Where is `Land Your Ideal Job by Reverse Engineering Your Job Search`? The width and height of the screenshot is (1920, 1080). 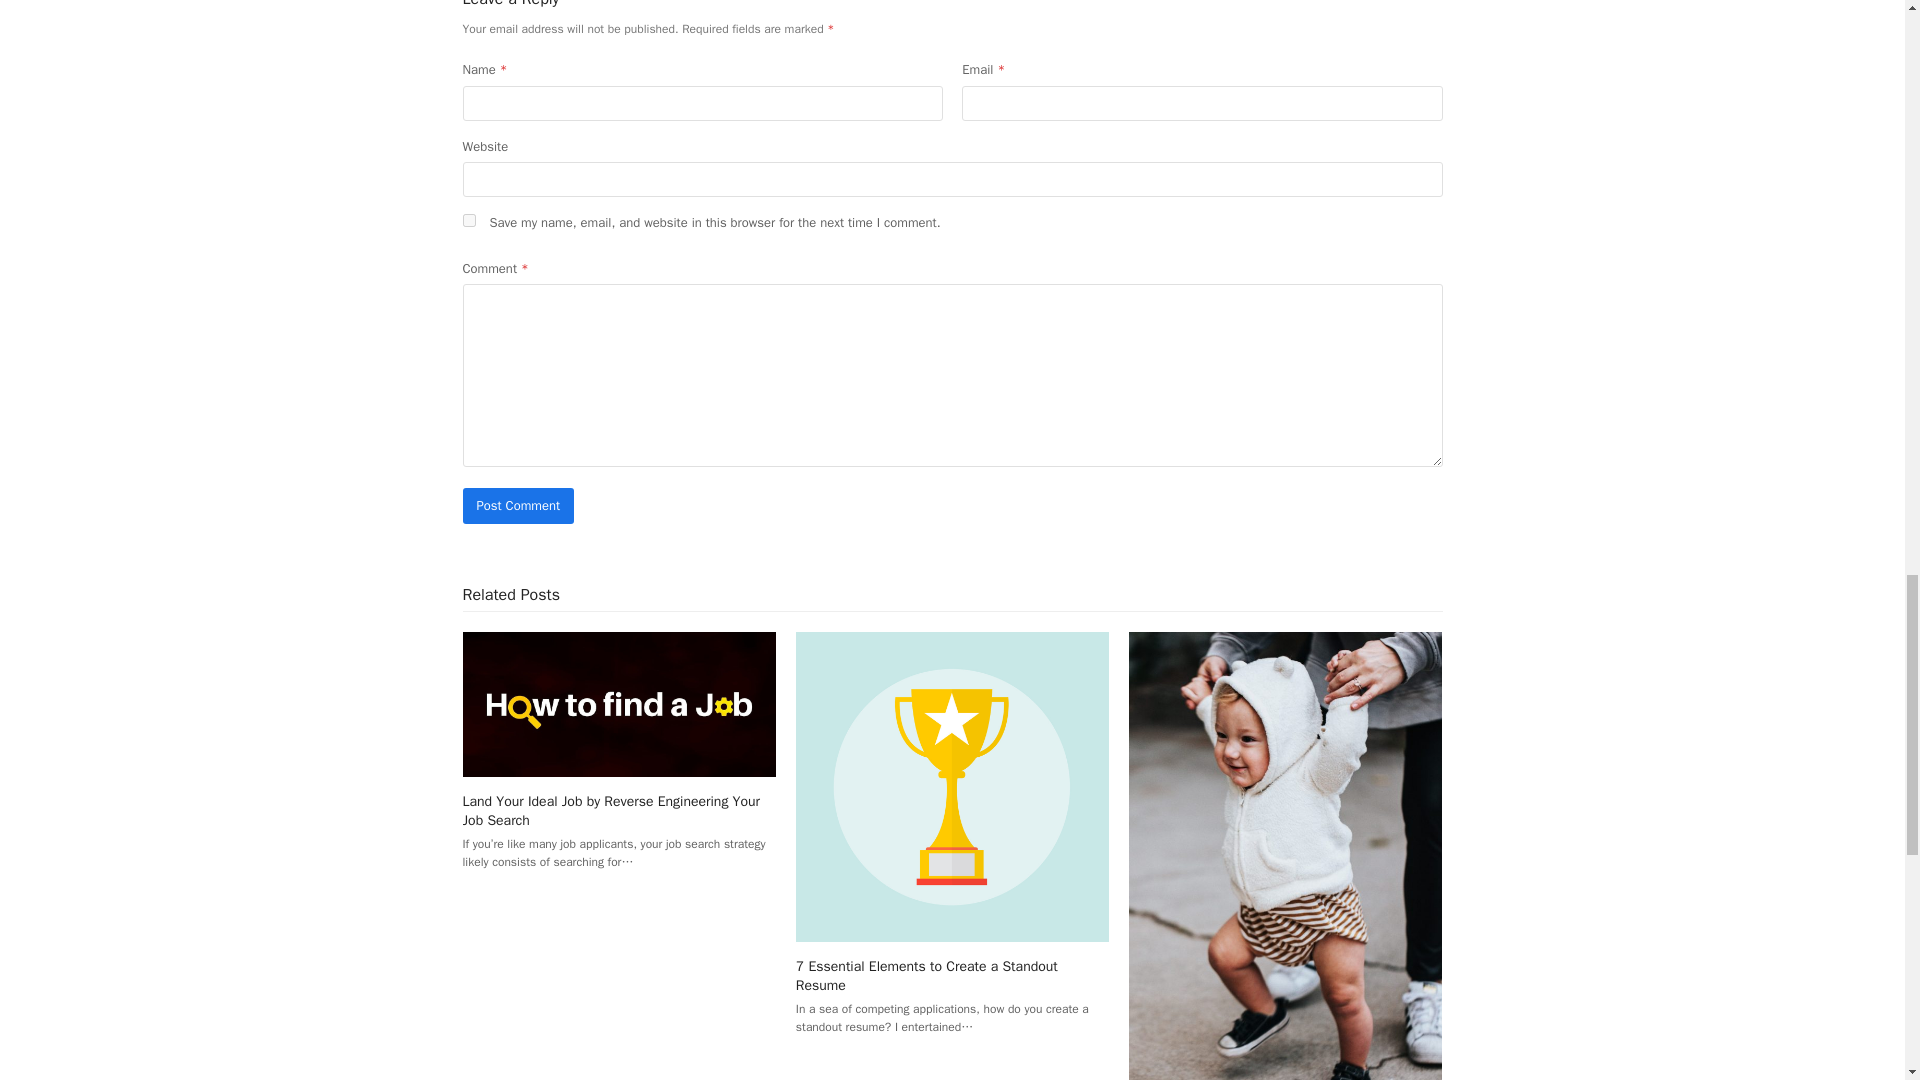 Land Your Ideal Job by Reverse Engineering Your Job Search is located at coordinates (611, 810).